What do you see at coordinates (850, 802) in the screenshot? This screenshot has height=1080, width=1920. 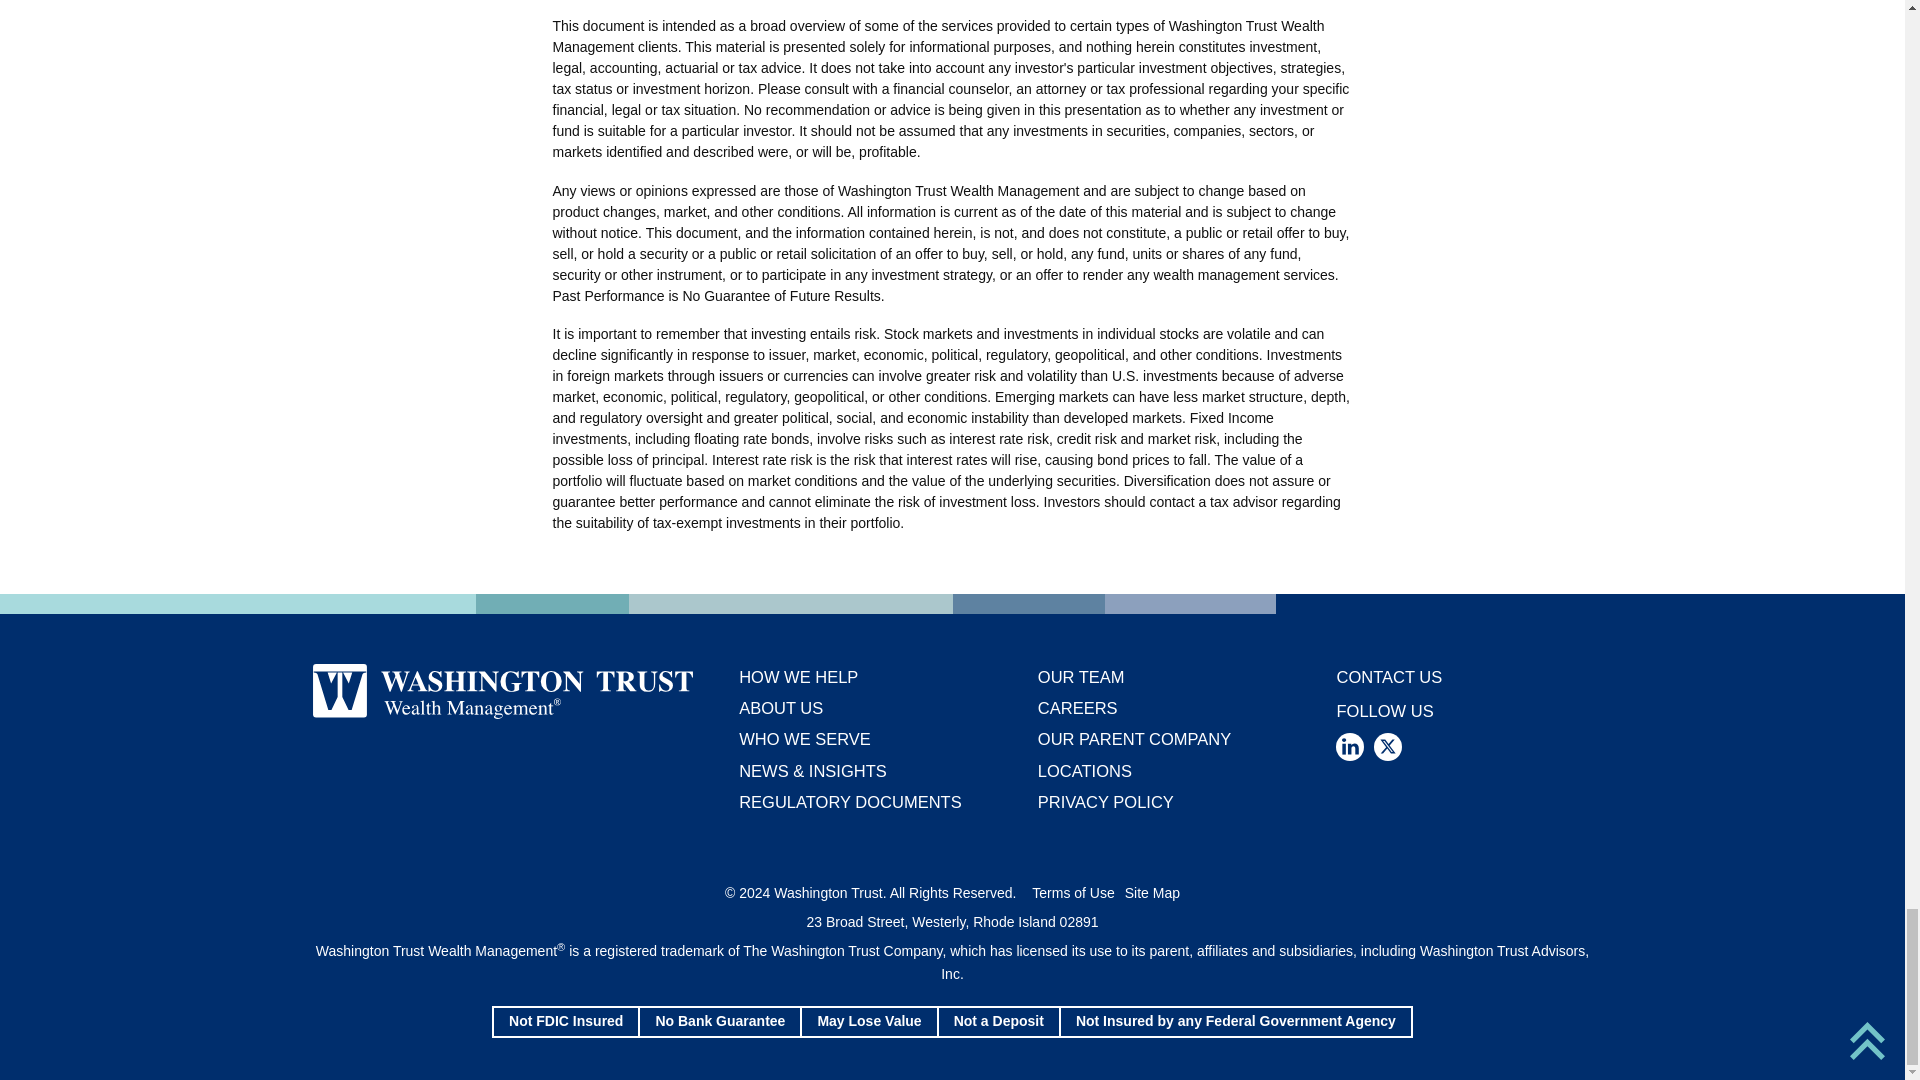 I see `REGULATORY DOCUMENTS` at bounding box center [850, 802].